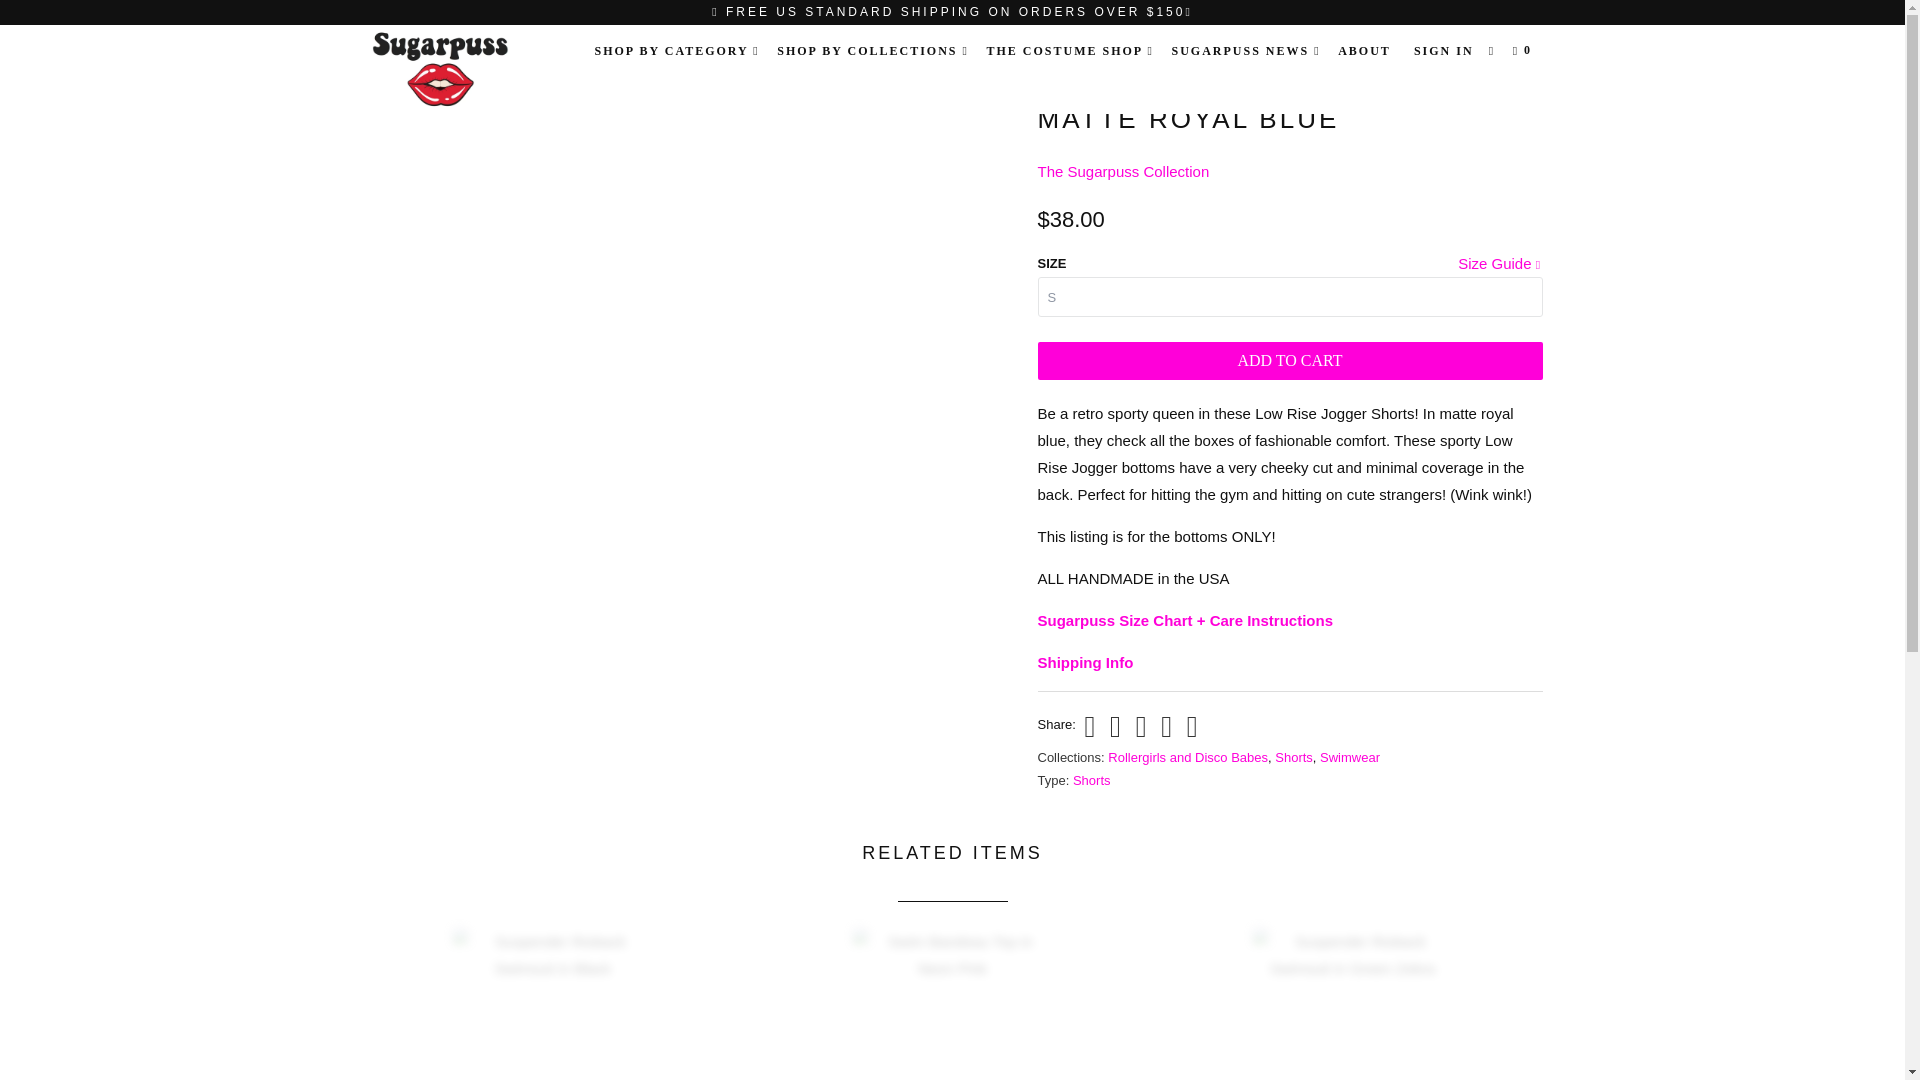 The height and width of the screenshot is (1080, 1920). I want to click on Shorts, so click(1294, 756).